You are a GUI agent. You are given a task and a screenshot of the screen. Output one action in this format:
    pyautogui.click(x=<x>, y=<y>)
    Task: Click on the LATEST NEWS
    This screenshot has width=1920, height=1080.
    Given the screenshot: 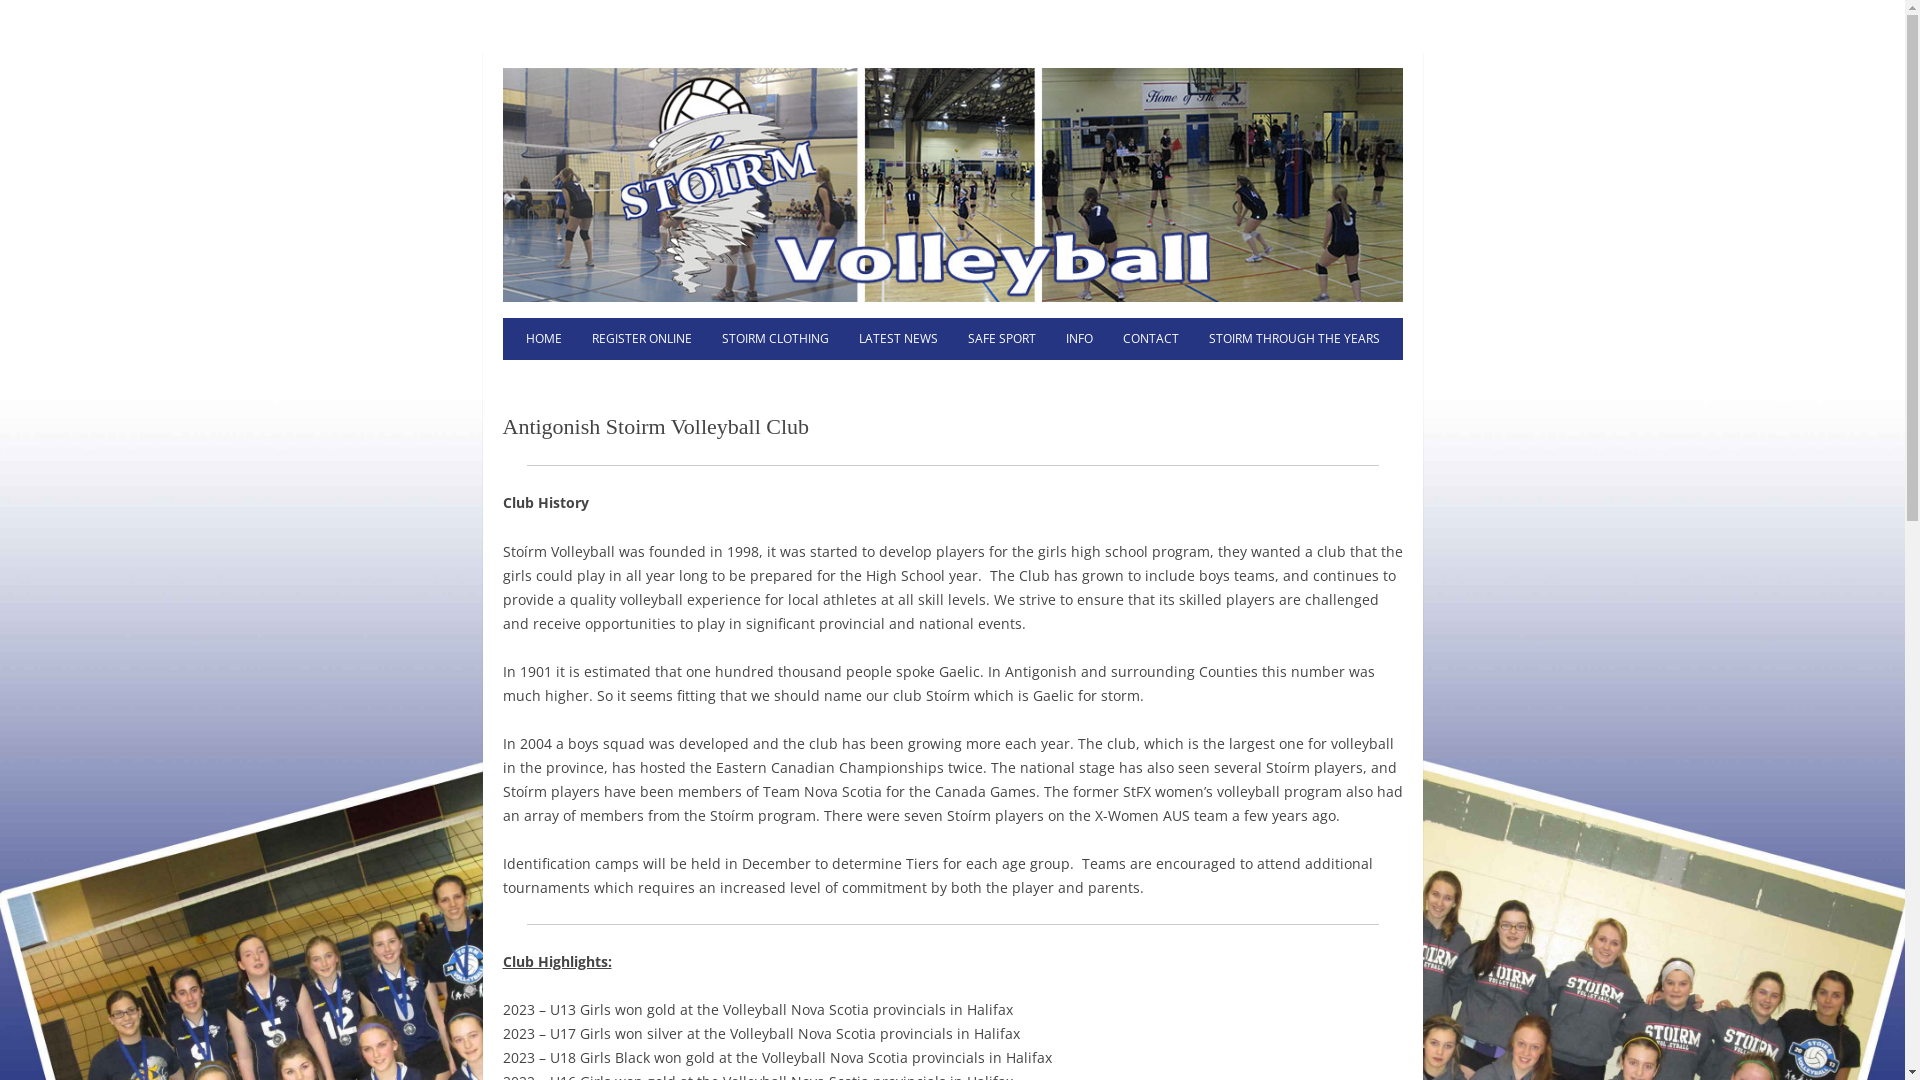 What is the action you would take?
    pyautogui.click(x=898, y=339)
    